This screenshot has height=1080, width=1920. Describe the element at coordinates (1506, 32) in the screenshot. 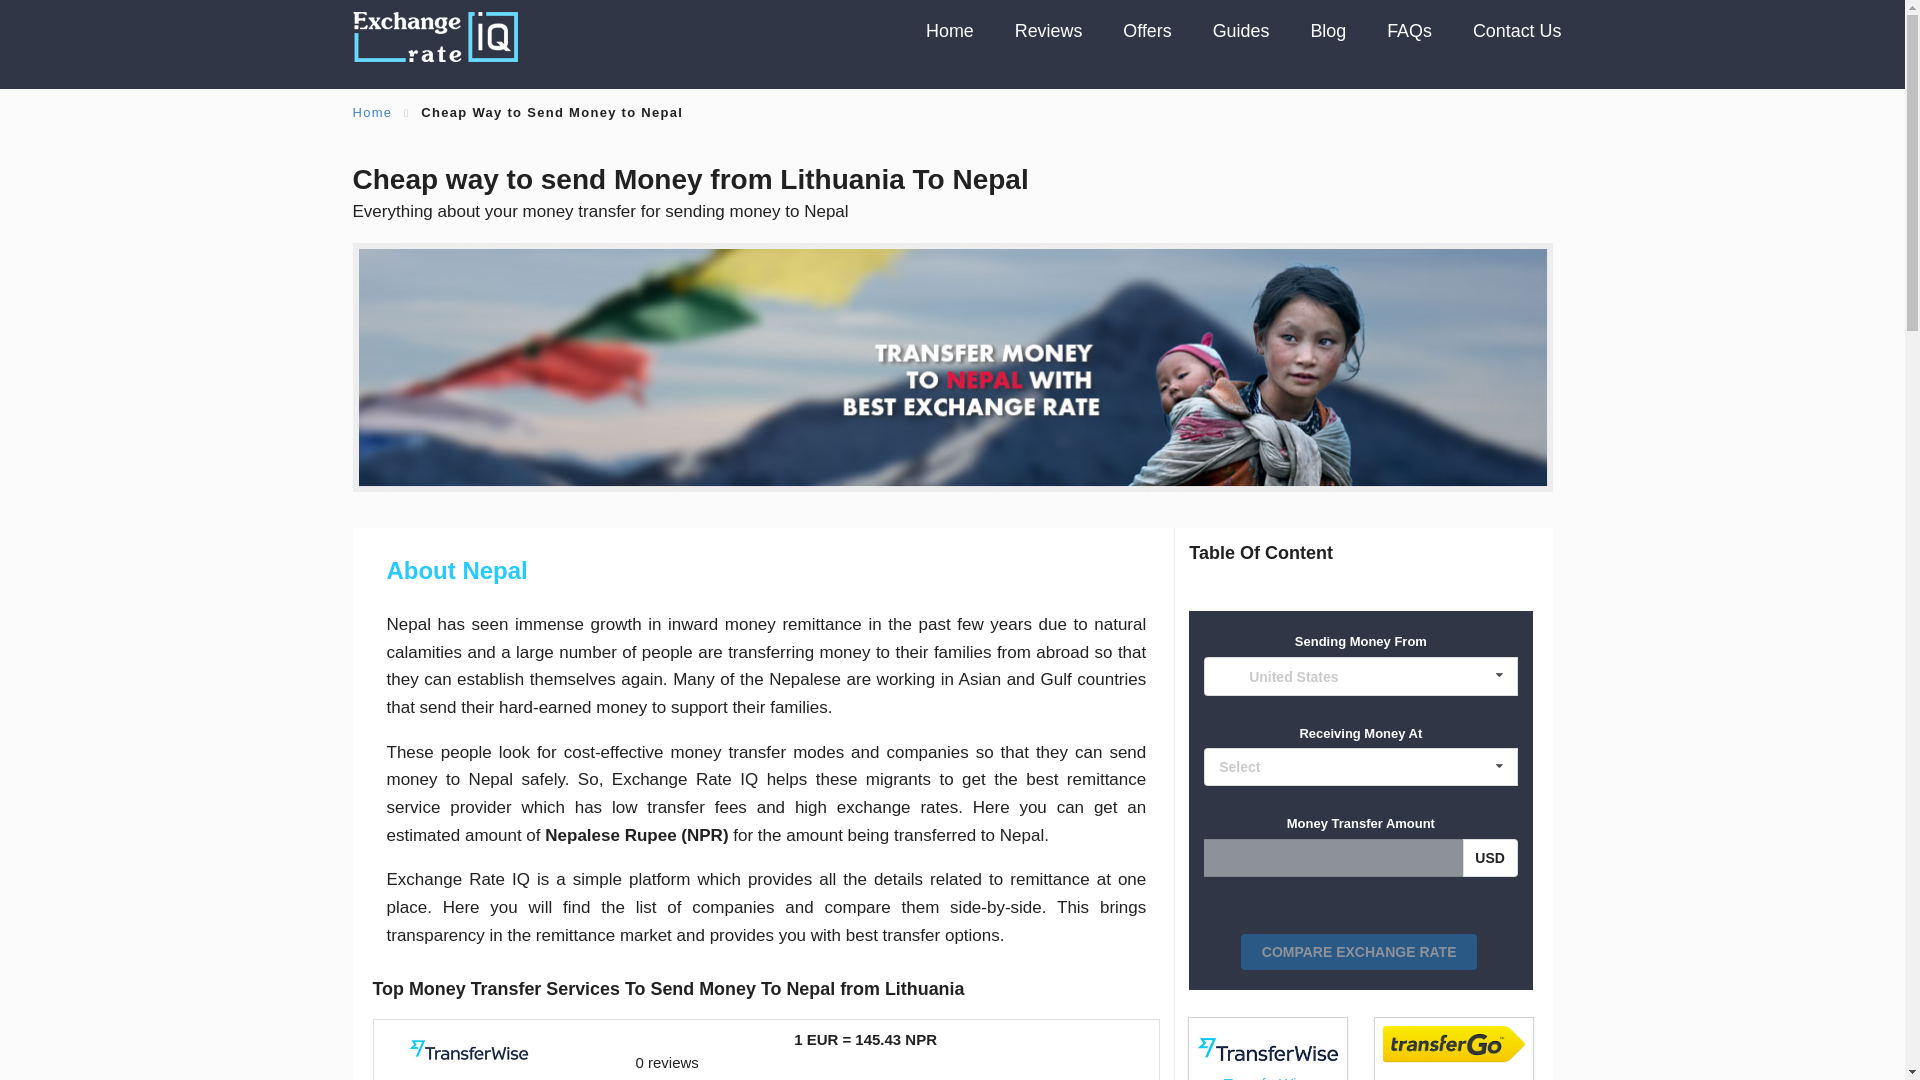

I see `Exchangerateiq.com` at that location.